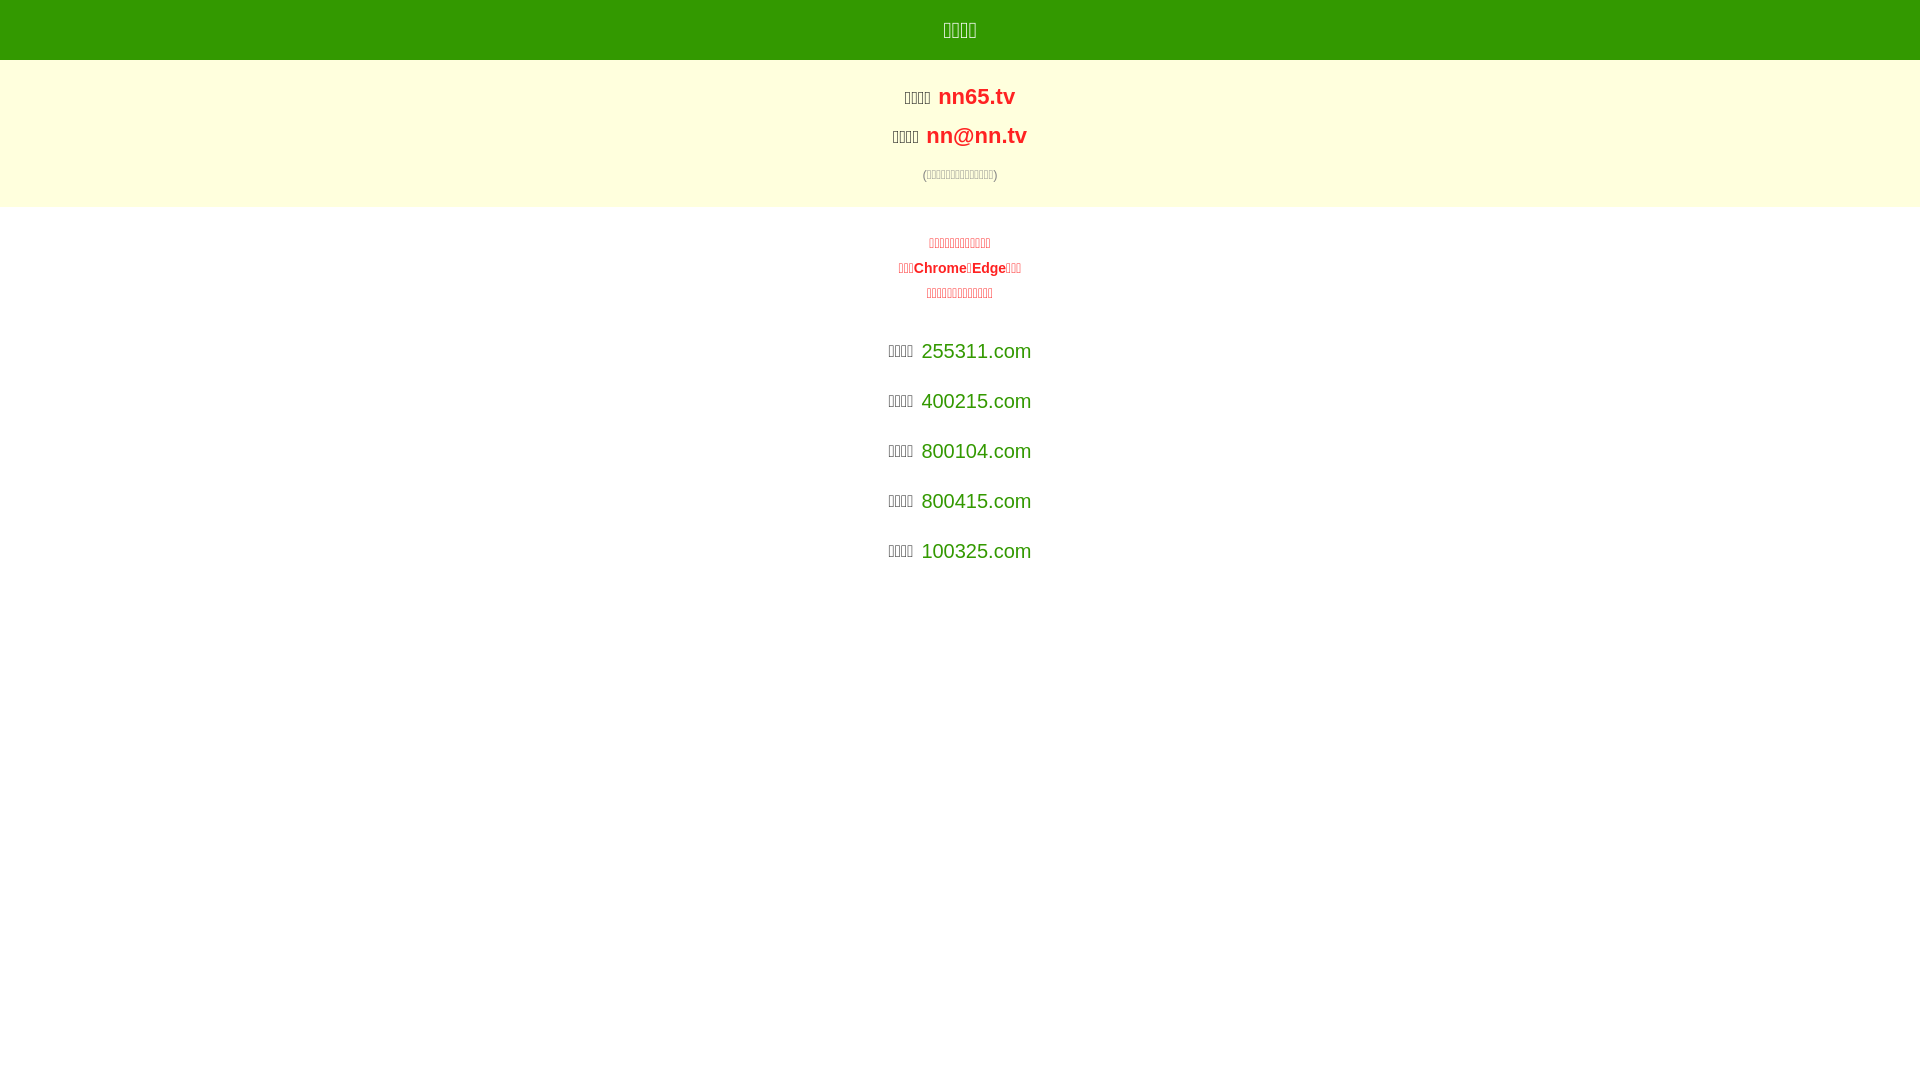 Image resolution: width=1920 pixels, height=1080 pixels. I want to click on 400215.com, so click(976, 401).